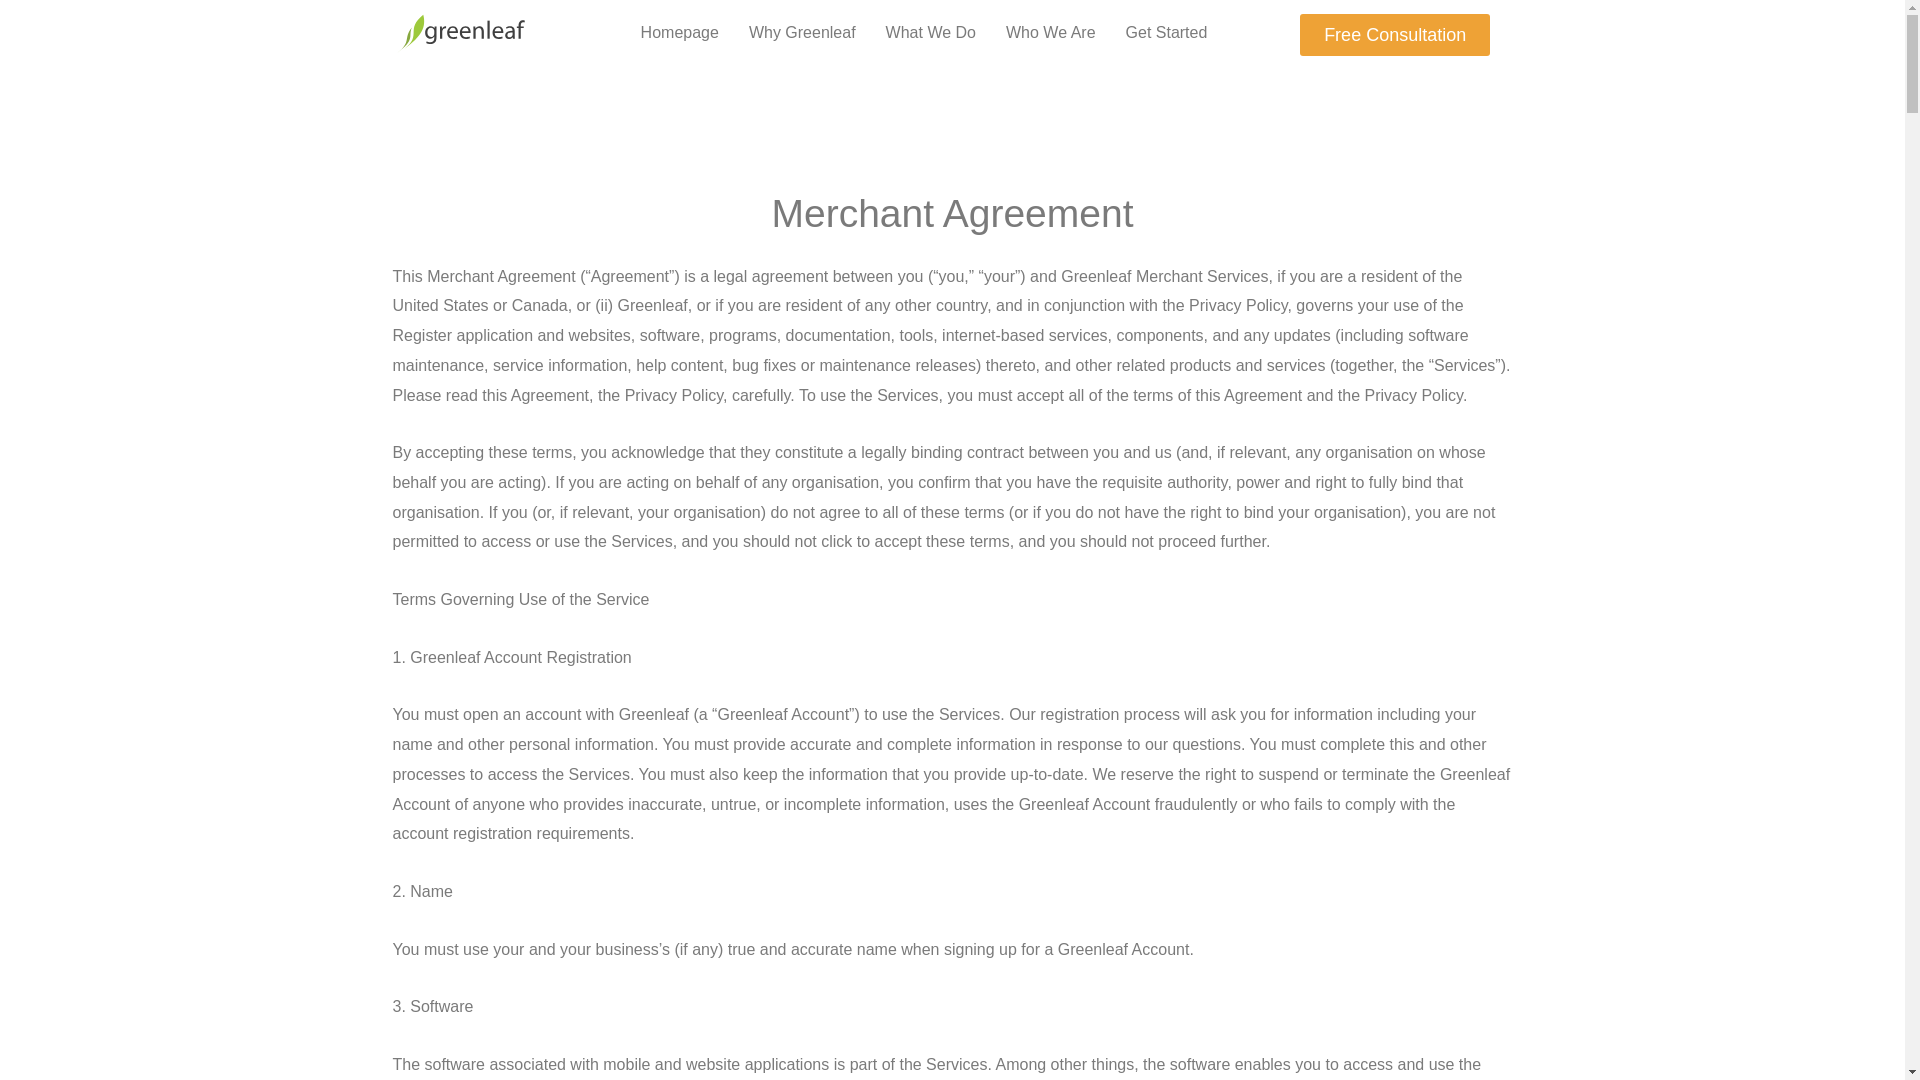  I want to click on What We Do, so click(930, 32).